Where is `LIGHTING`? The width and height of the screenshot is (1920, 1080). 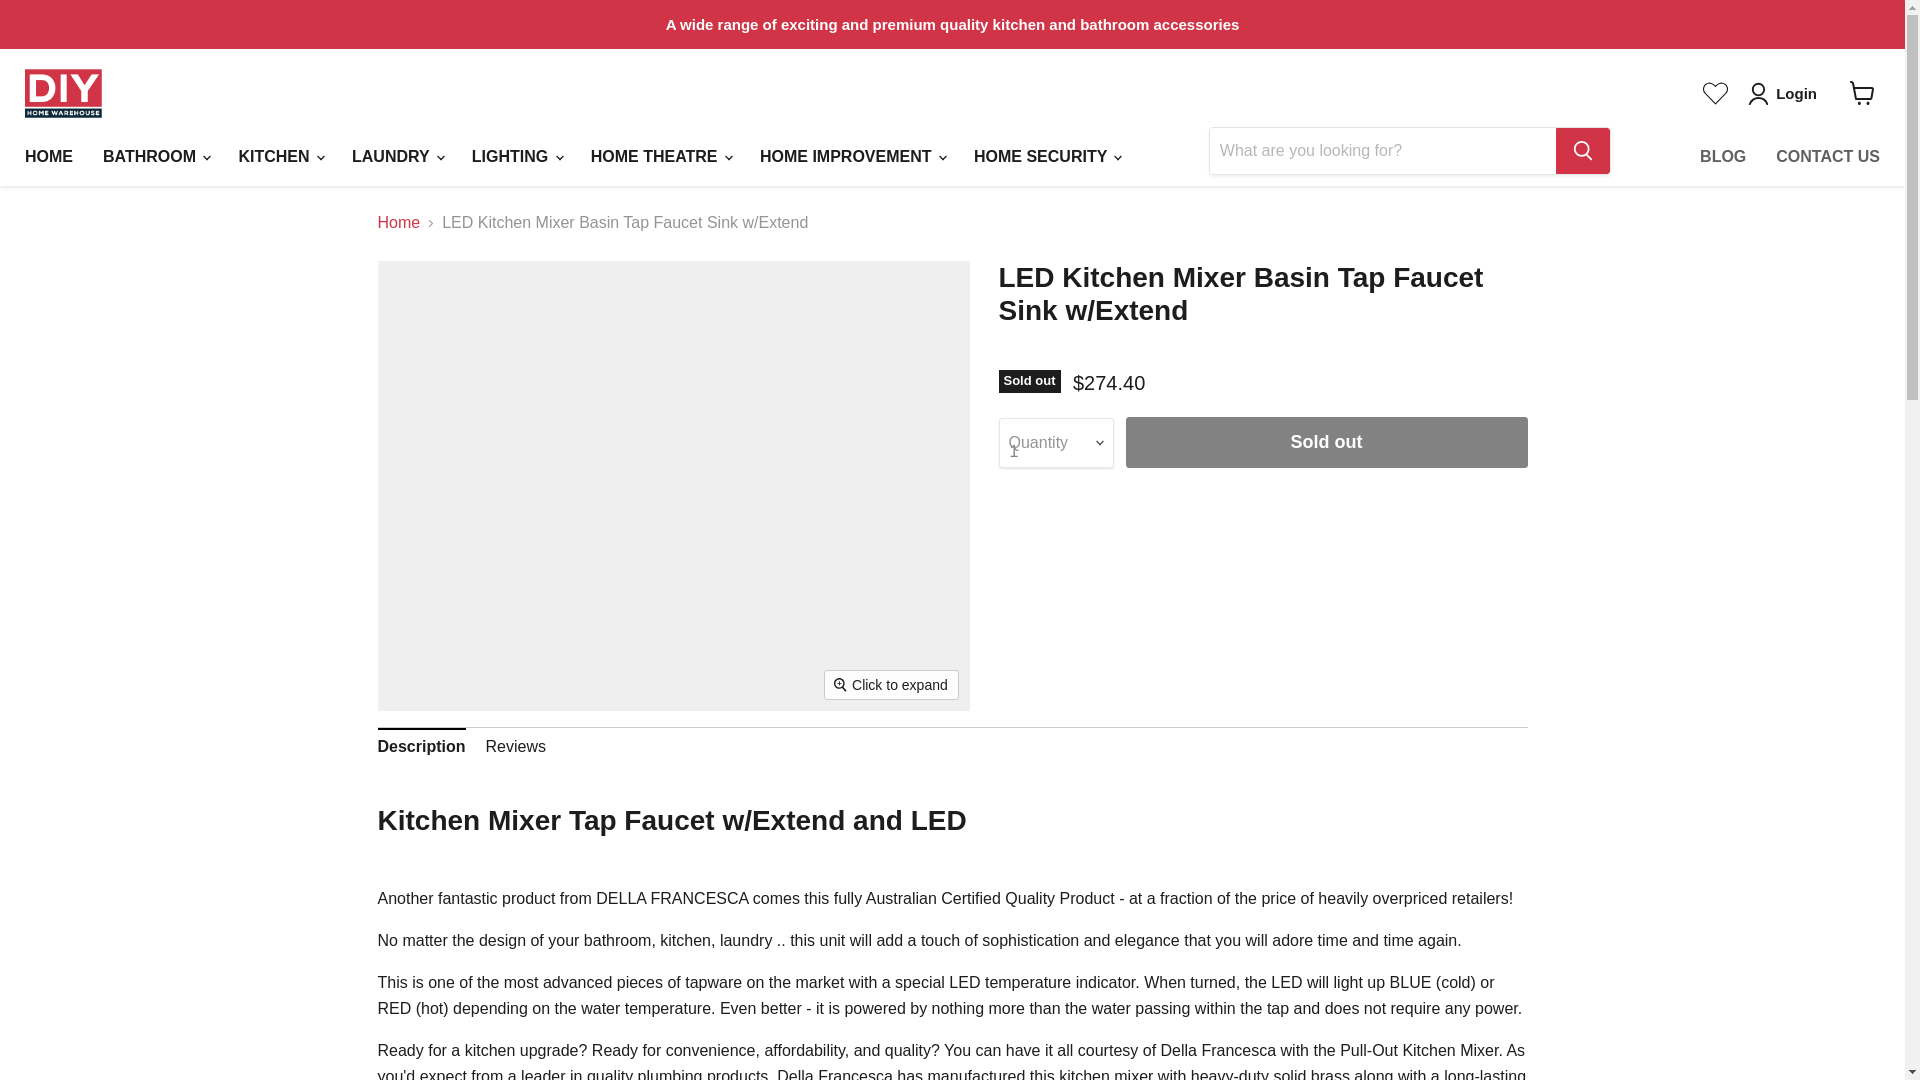
LIGHTING is located at coordinates (516, 157).